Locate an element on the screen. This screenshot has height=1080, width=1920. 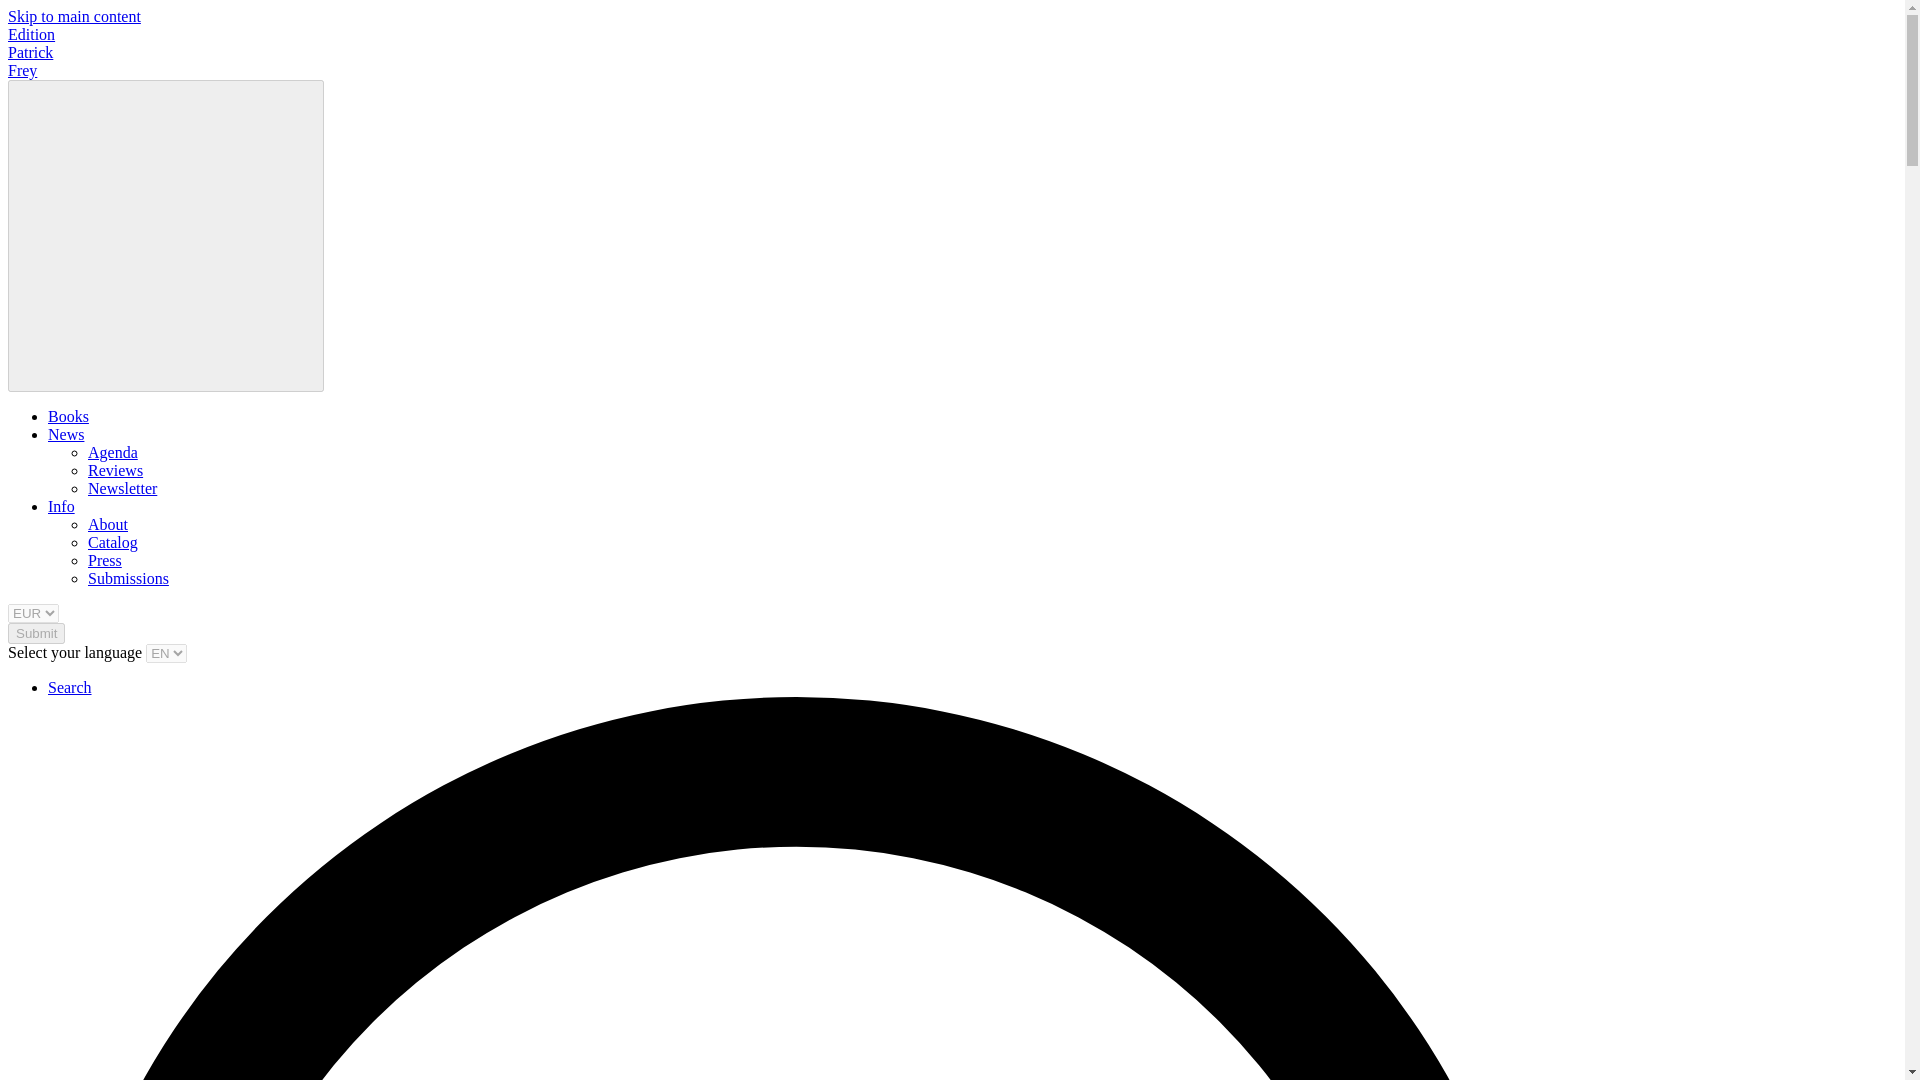
Books is located at coordinates (68, 416).